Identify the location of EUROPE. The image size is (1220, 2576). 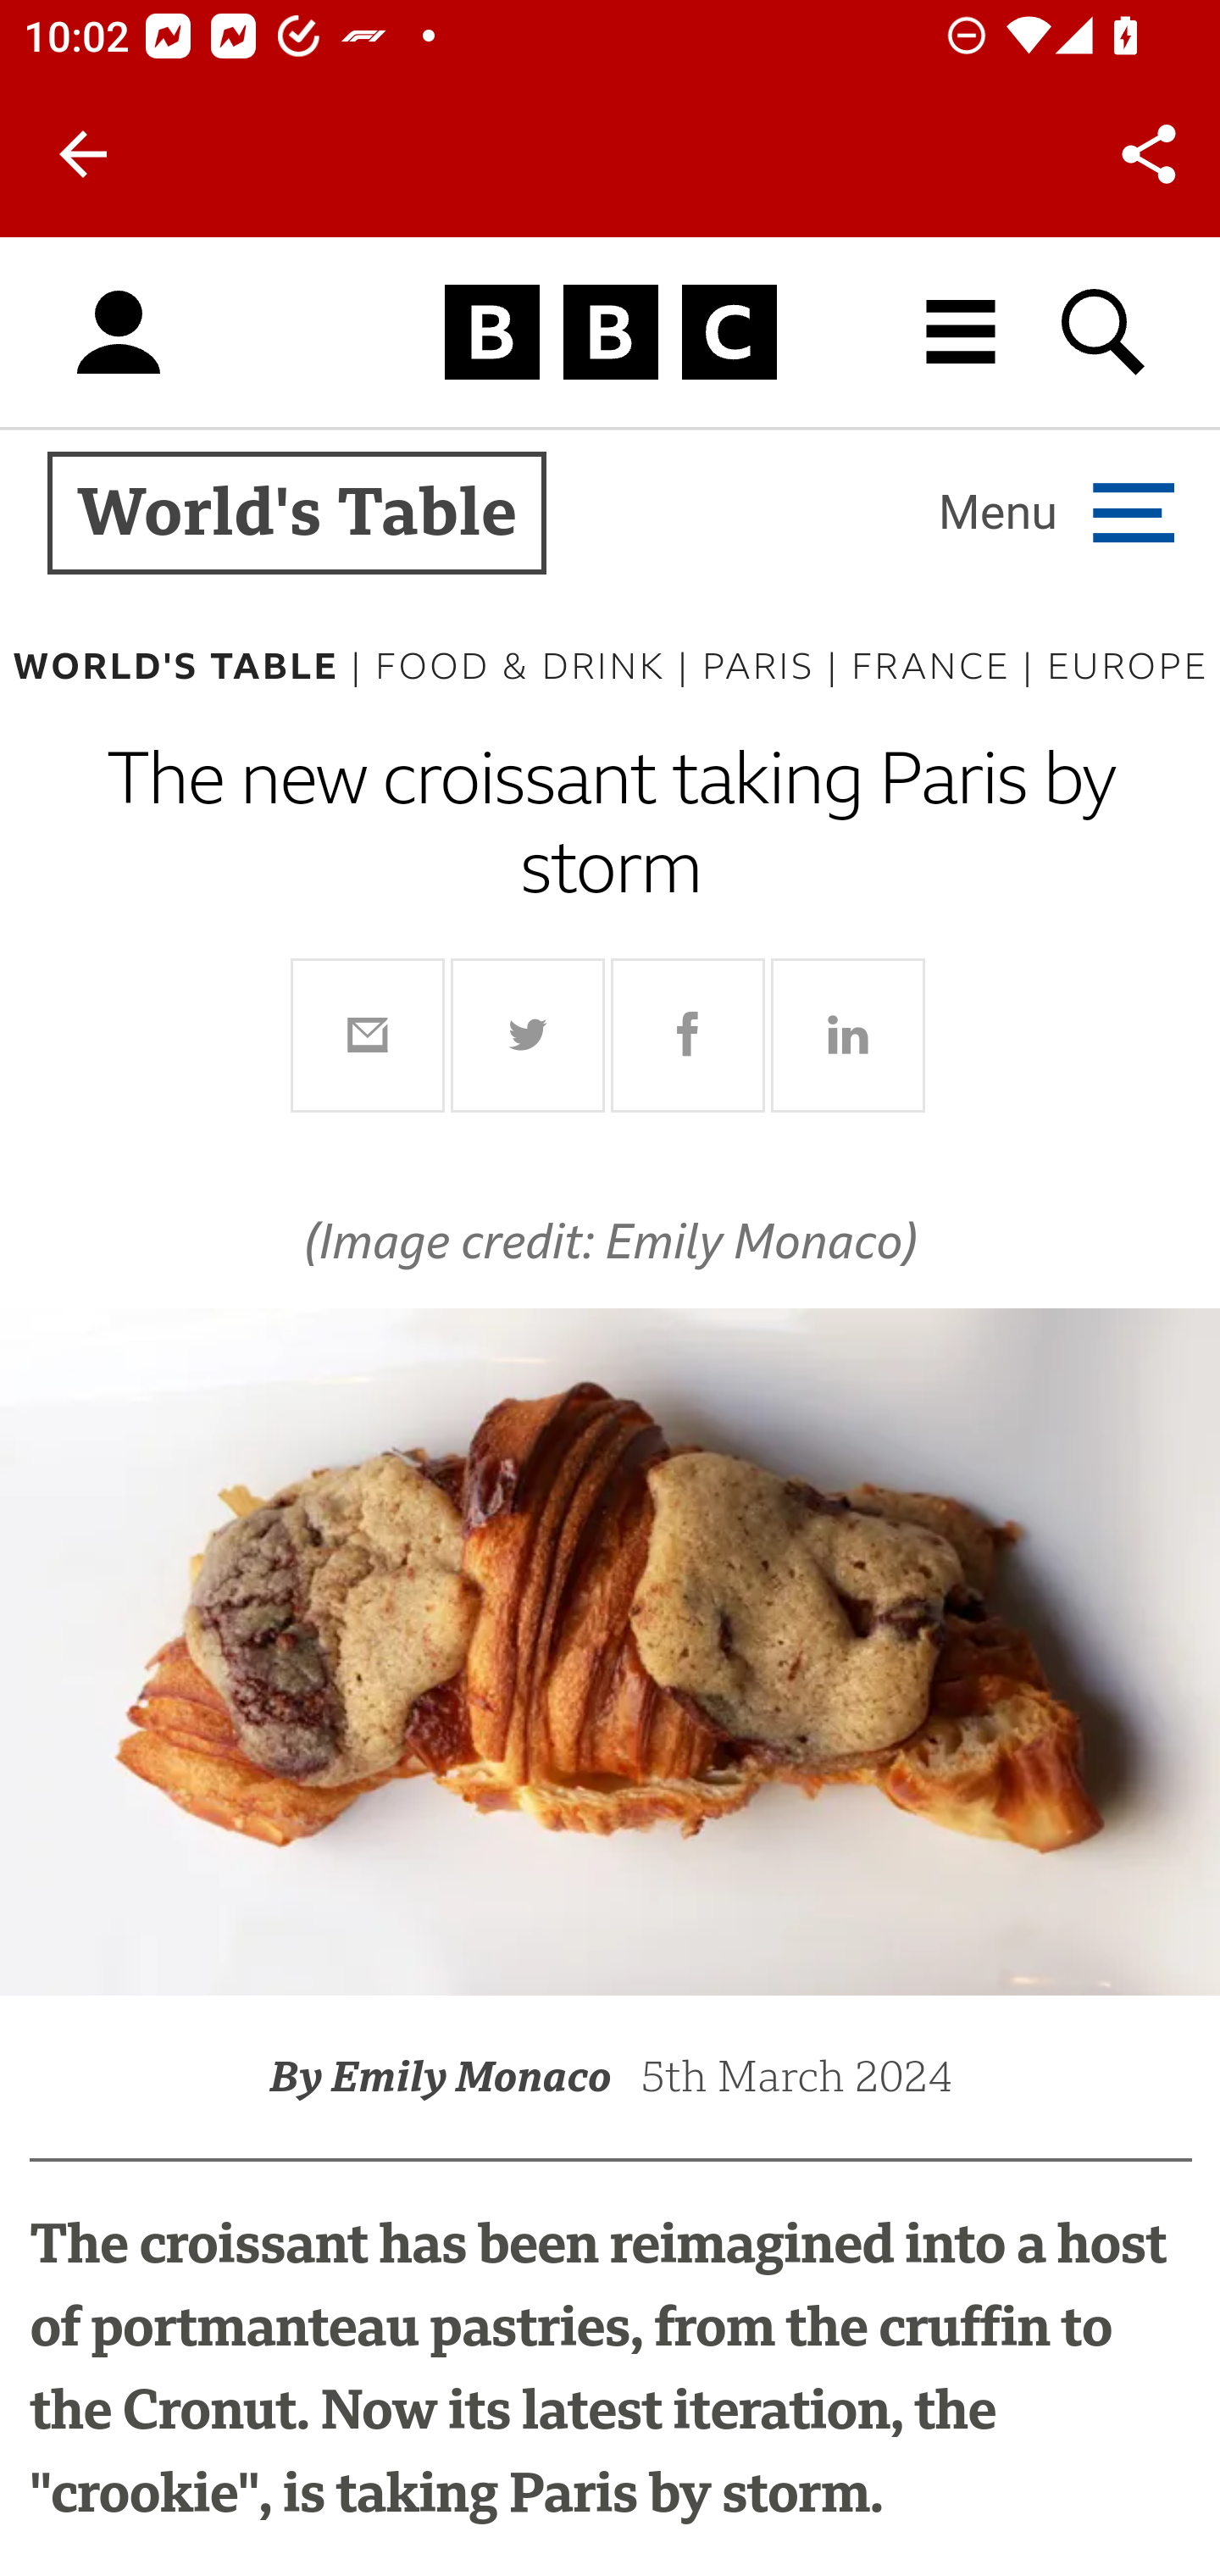
(1127, 666).